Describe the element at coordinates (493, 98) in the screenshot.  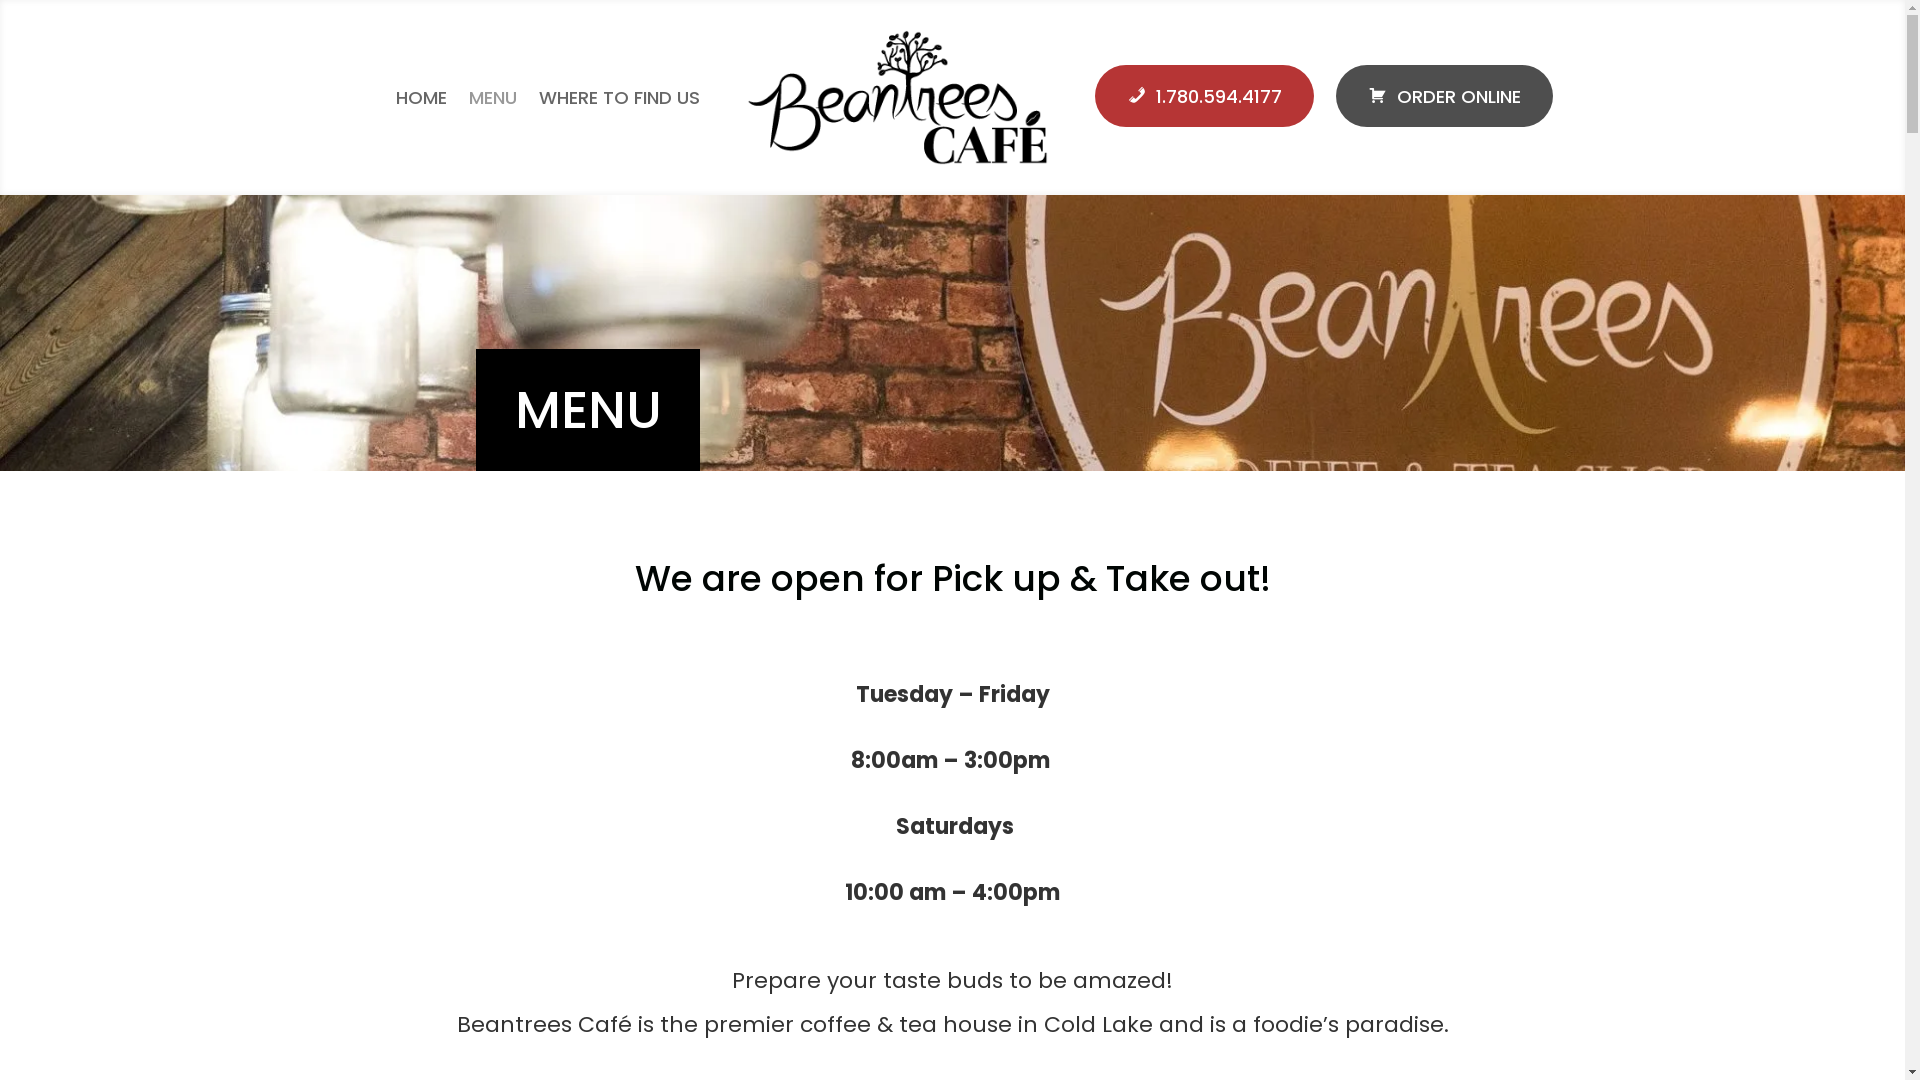
I see `MENU` at that location.